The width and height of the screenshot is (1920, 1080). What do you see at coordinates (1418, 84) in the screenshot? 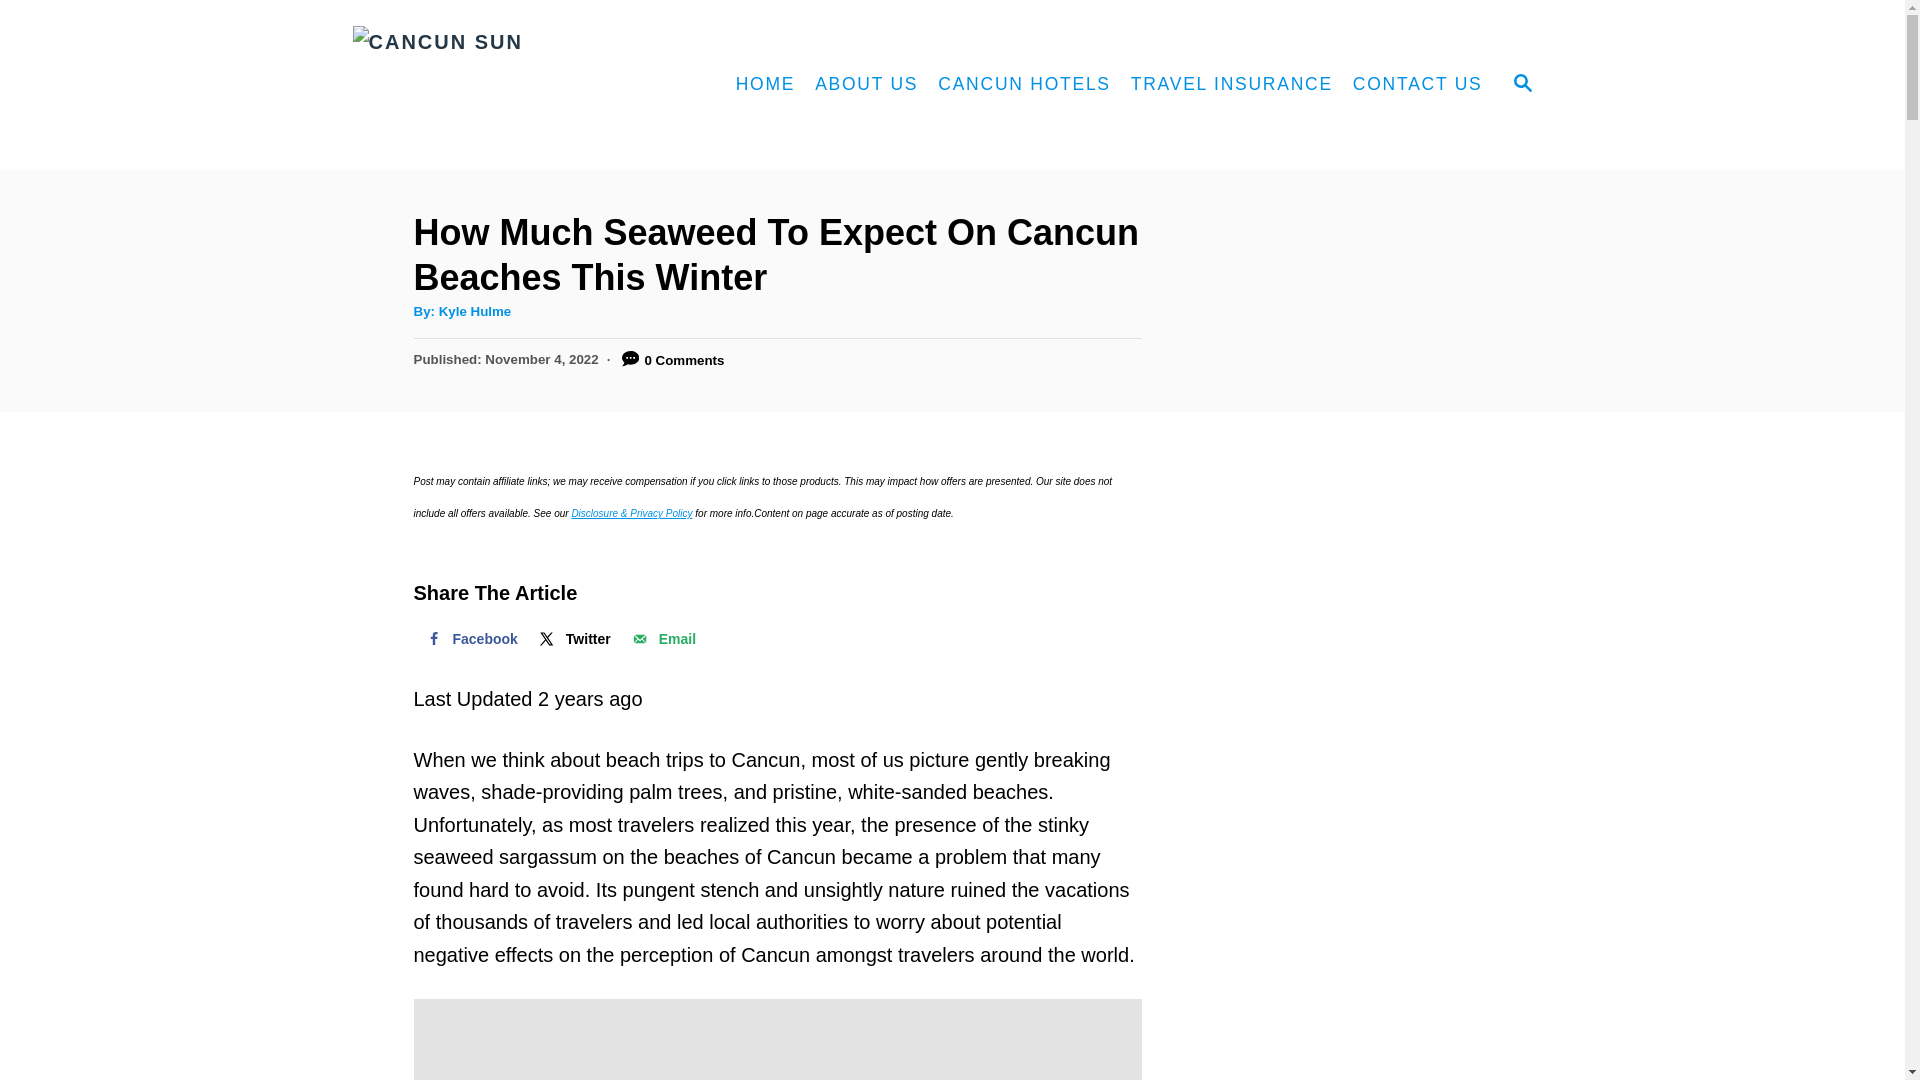
I see `CONTACT US` at bounding box center [1418, 84].